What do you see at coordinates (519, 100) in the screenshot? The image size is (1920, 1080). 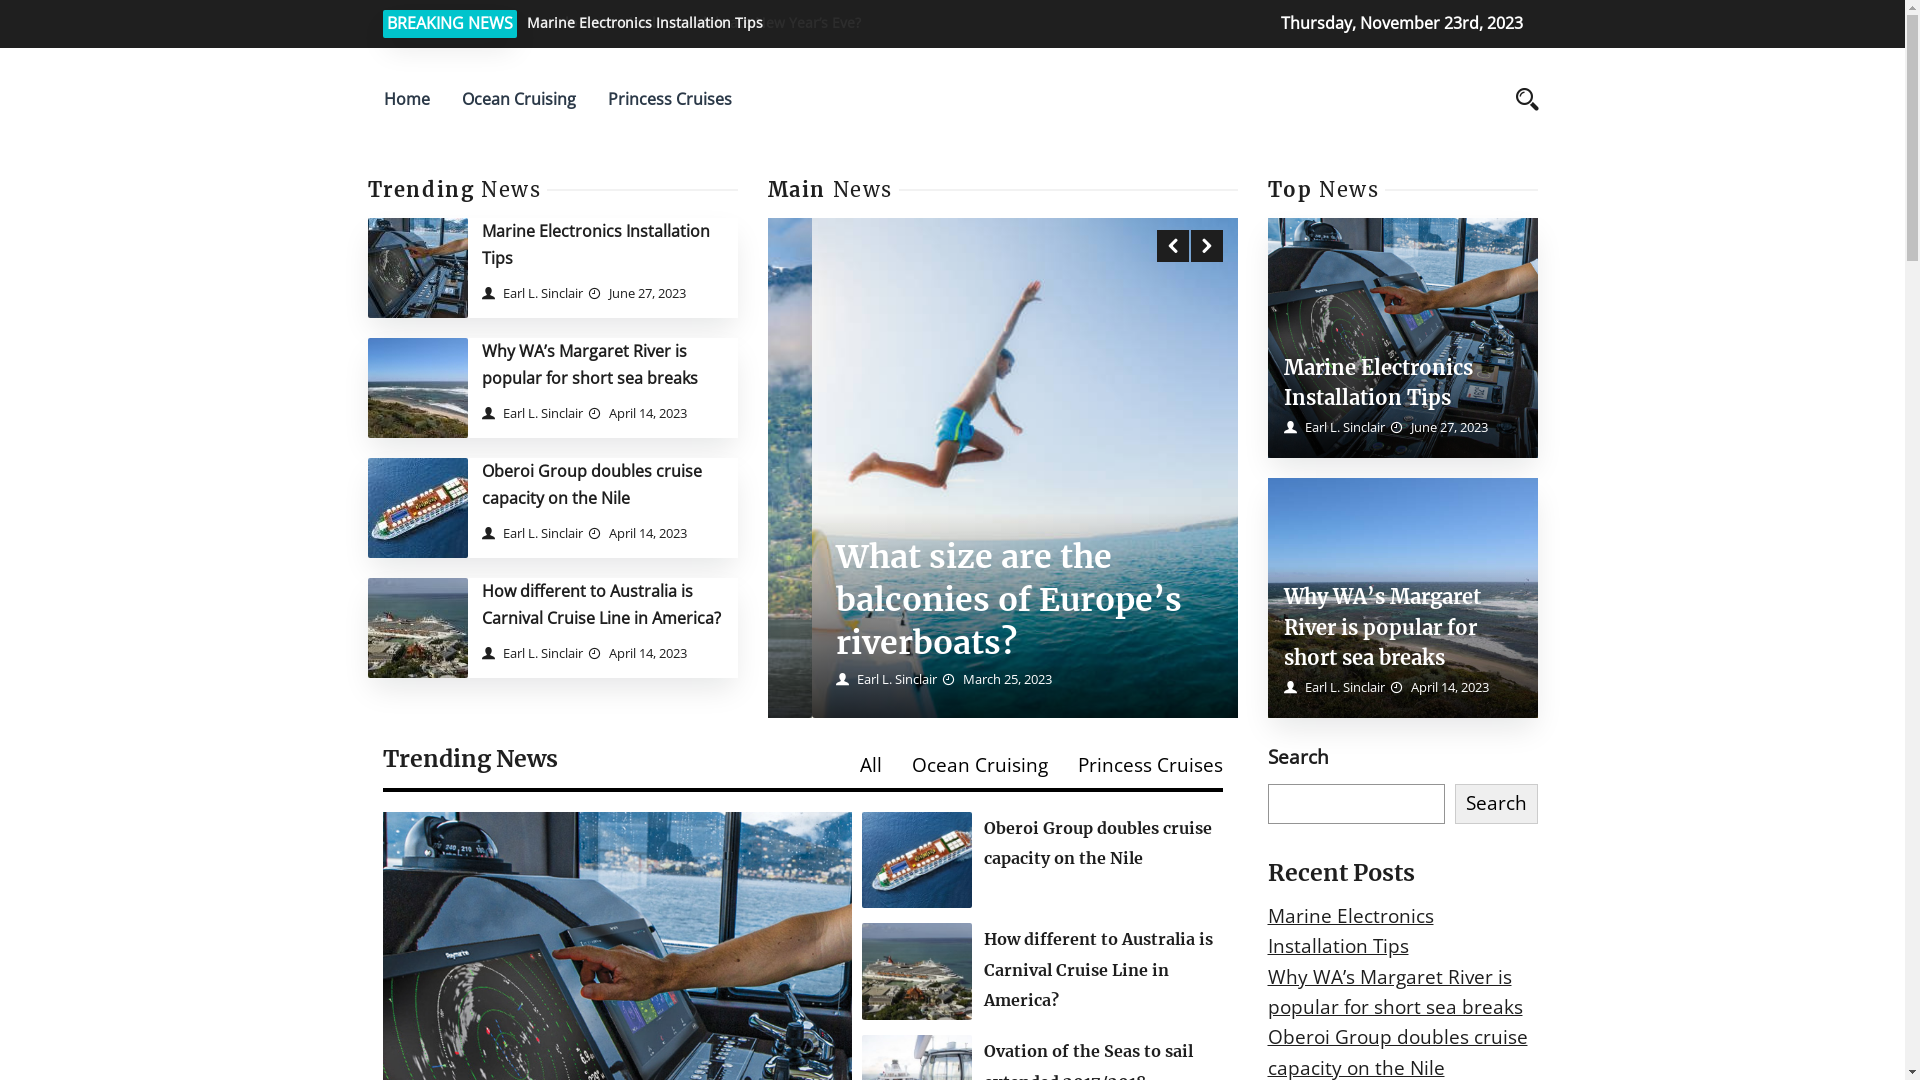 I see `Ocean Cruising` at bounding box center [519, 100].